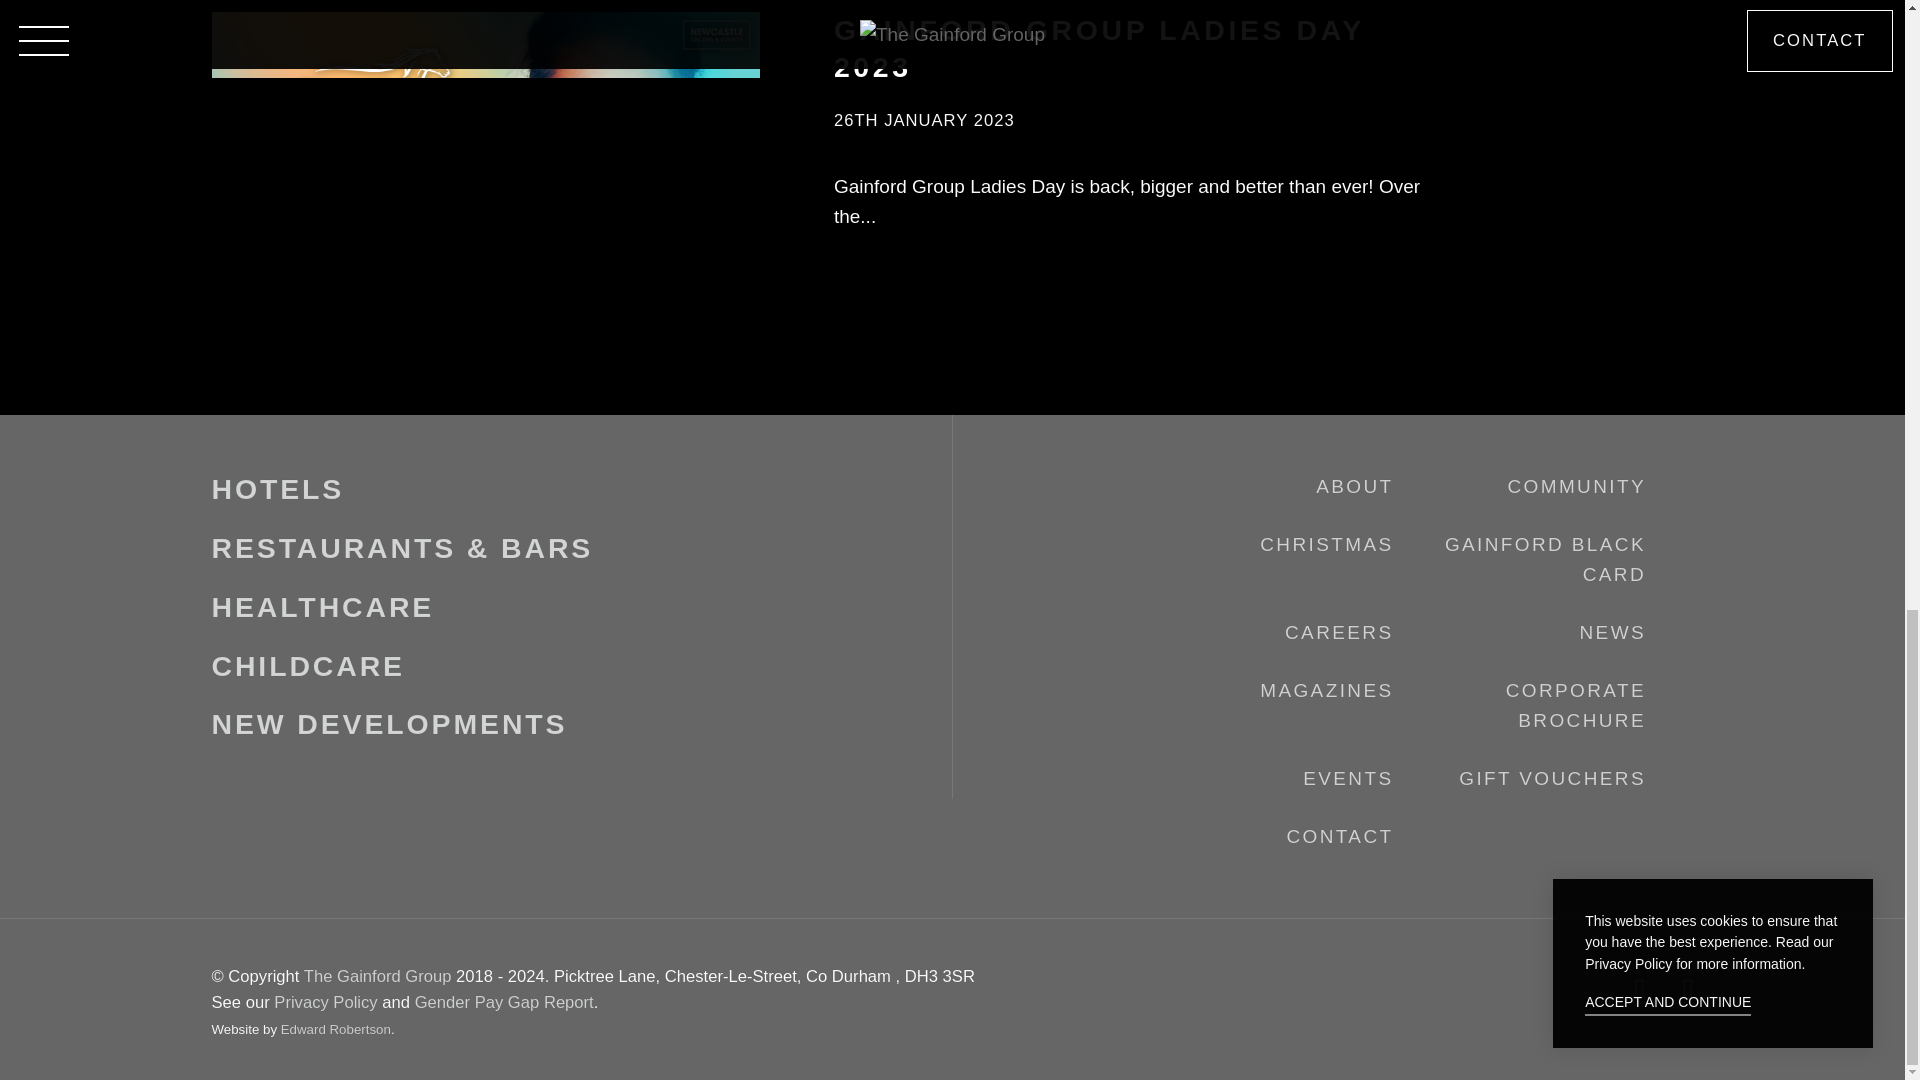 The height and width of the screenshot is (1080, 1920). What do you see at coordinates (1354, 486) in the screenshot?
I see `ABOUT` at bounding box center [1354, 486].